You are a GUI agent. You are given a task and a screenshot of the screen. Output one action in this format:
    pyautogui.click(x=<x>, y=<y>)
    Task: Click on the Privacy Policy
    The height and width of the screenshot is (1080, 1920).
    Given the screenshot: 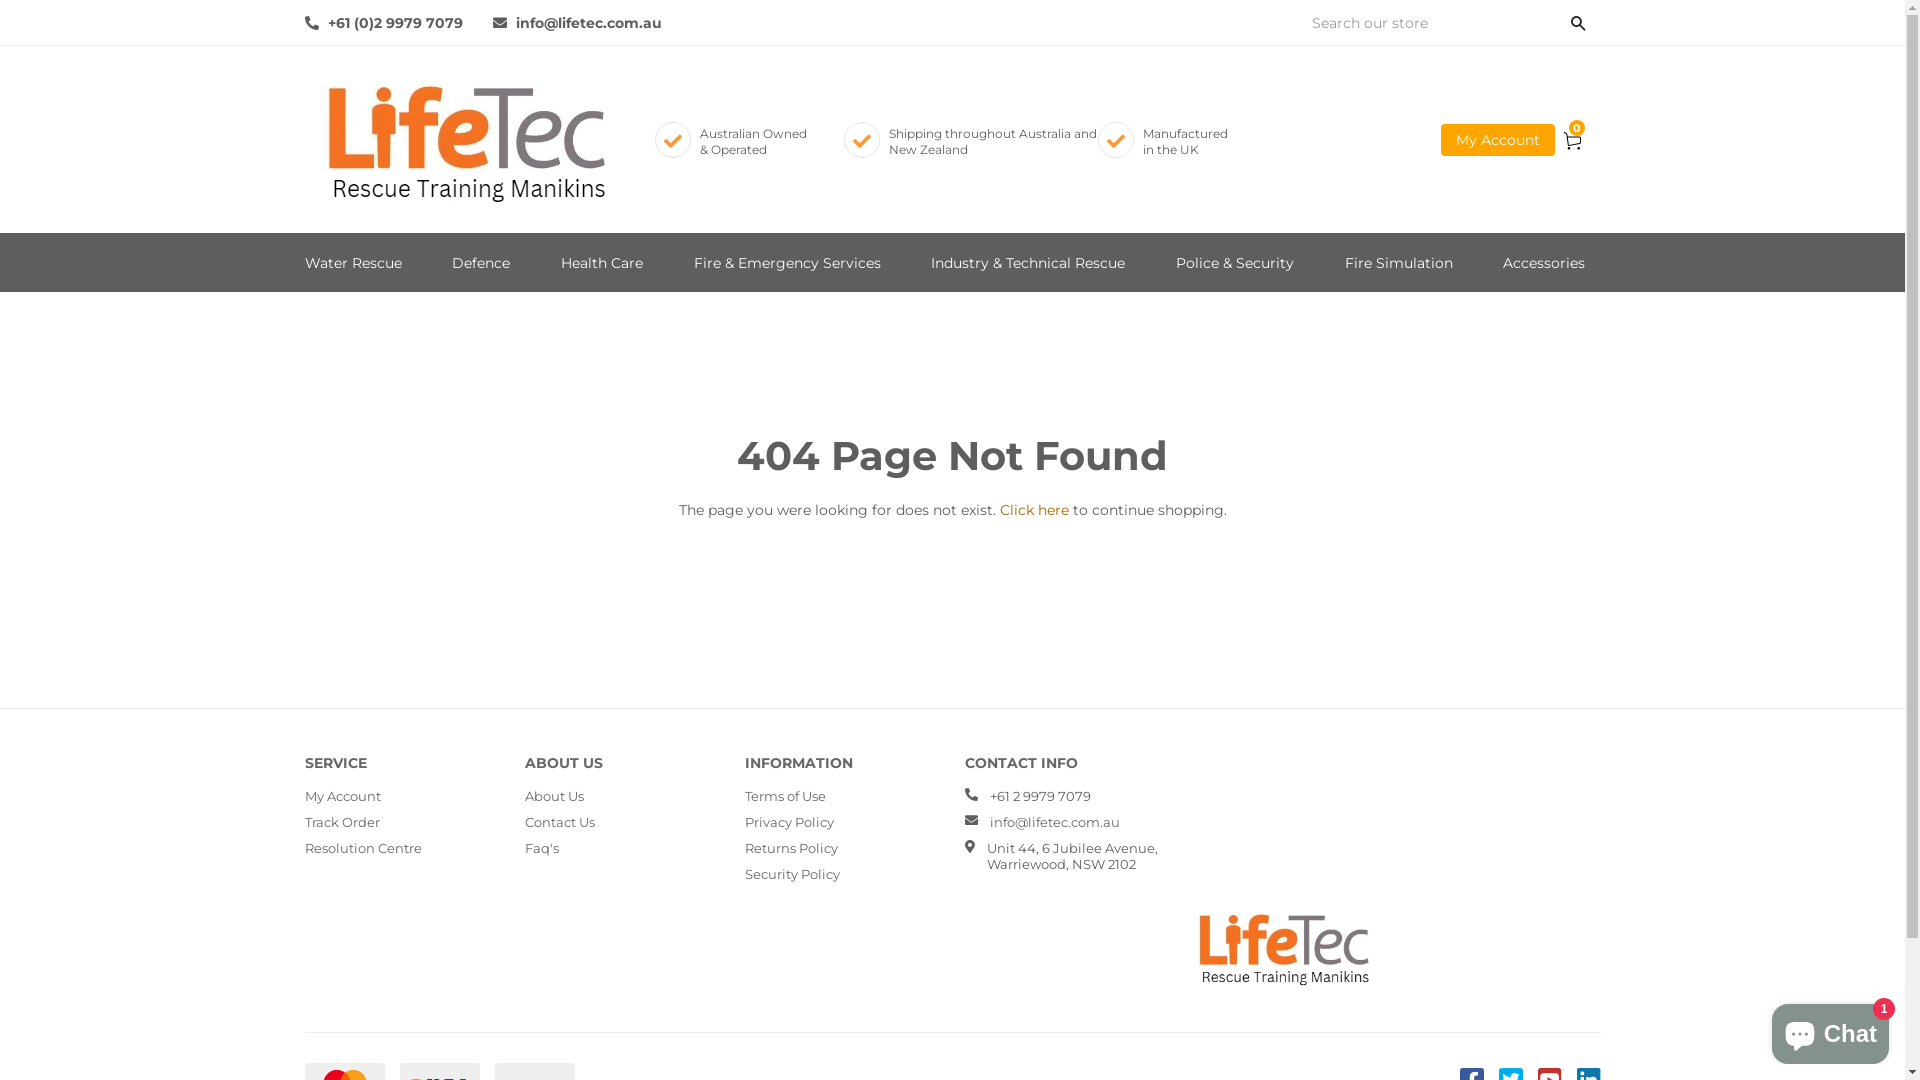 What is the action you would take?
    pyautogui.click(x=788, y=822)
    